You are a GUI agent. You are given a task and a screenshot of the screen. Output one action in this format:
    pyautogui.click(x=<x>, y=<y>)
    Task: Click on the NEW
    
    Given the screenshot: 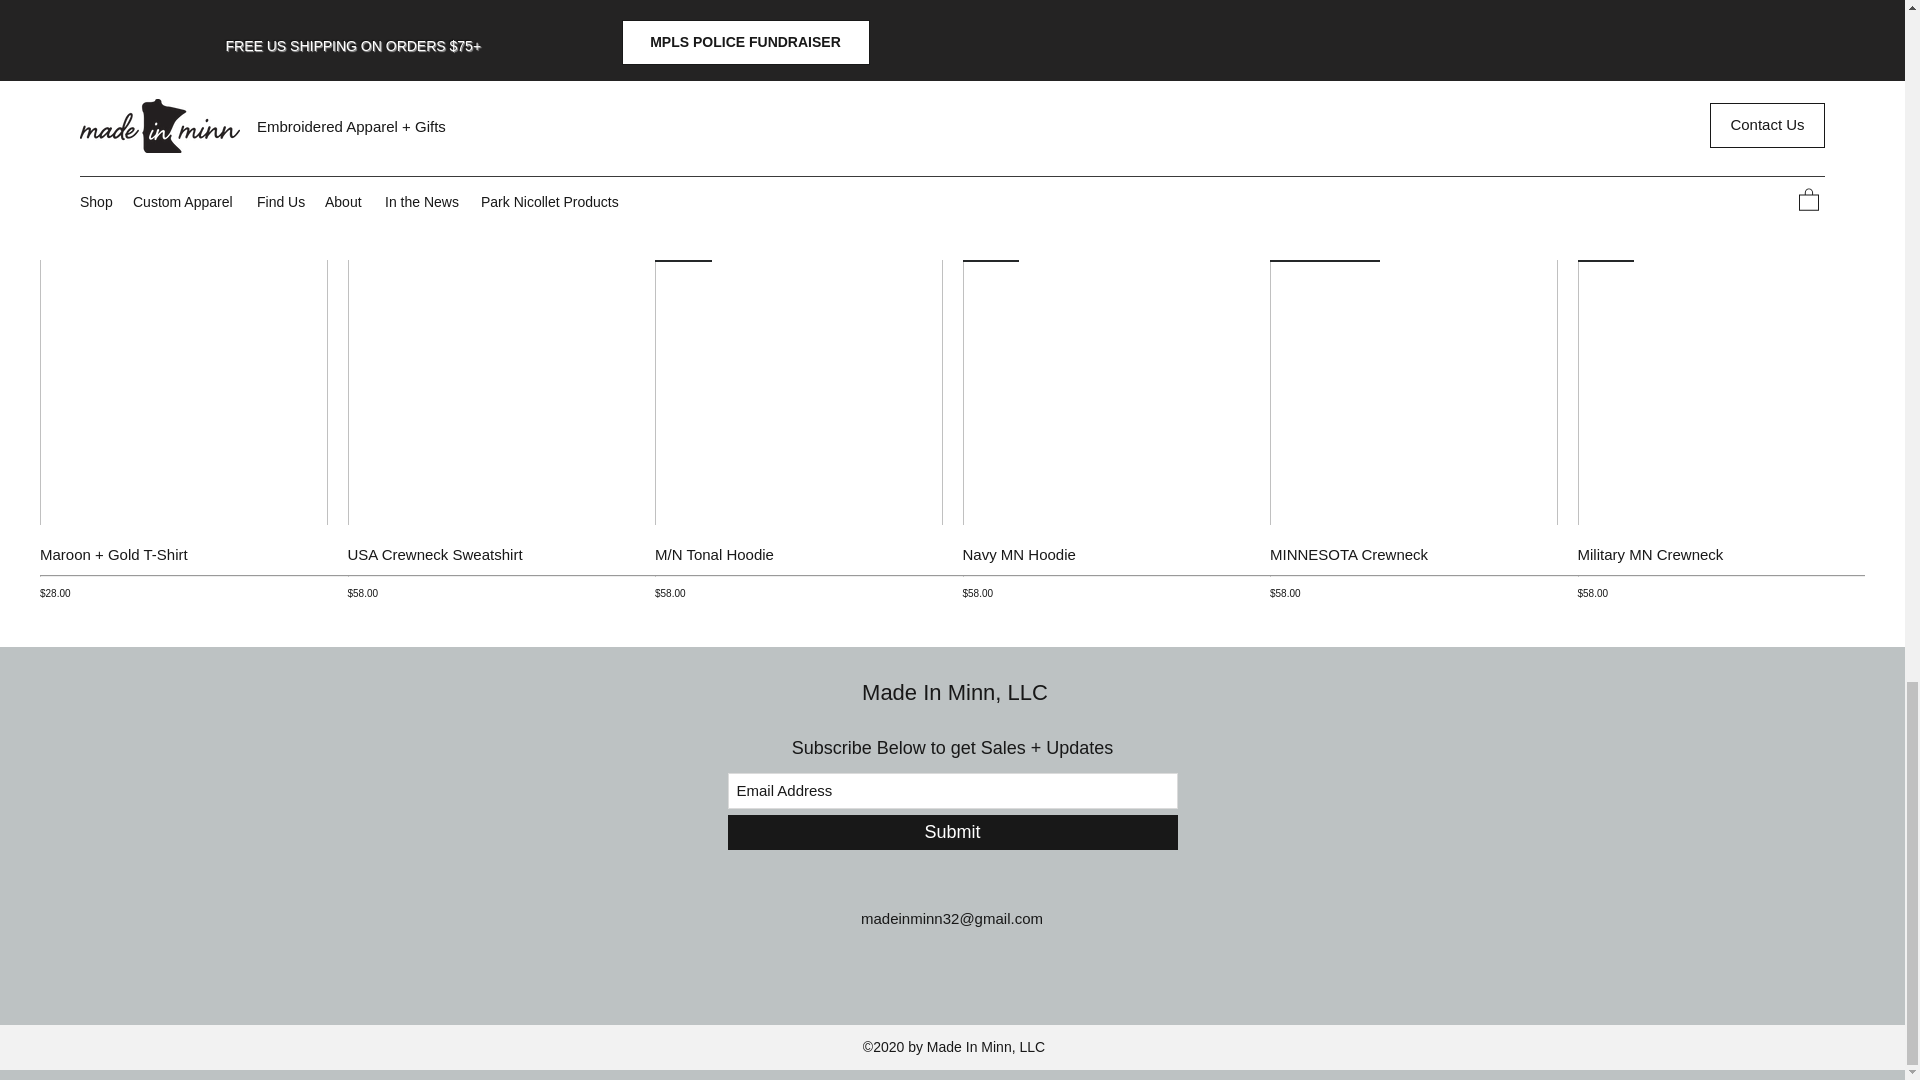 What is the action you would take?
    pyautogui.click(x=1105, y=381)
    